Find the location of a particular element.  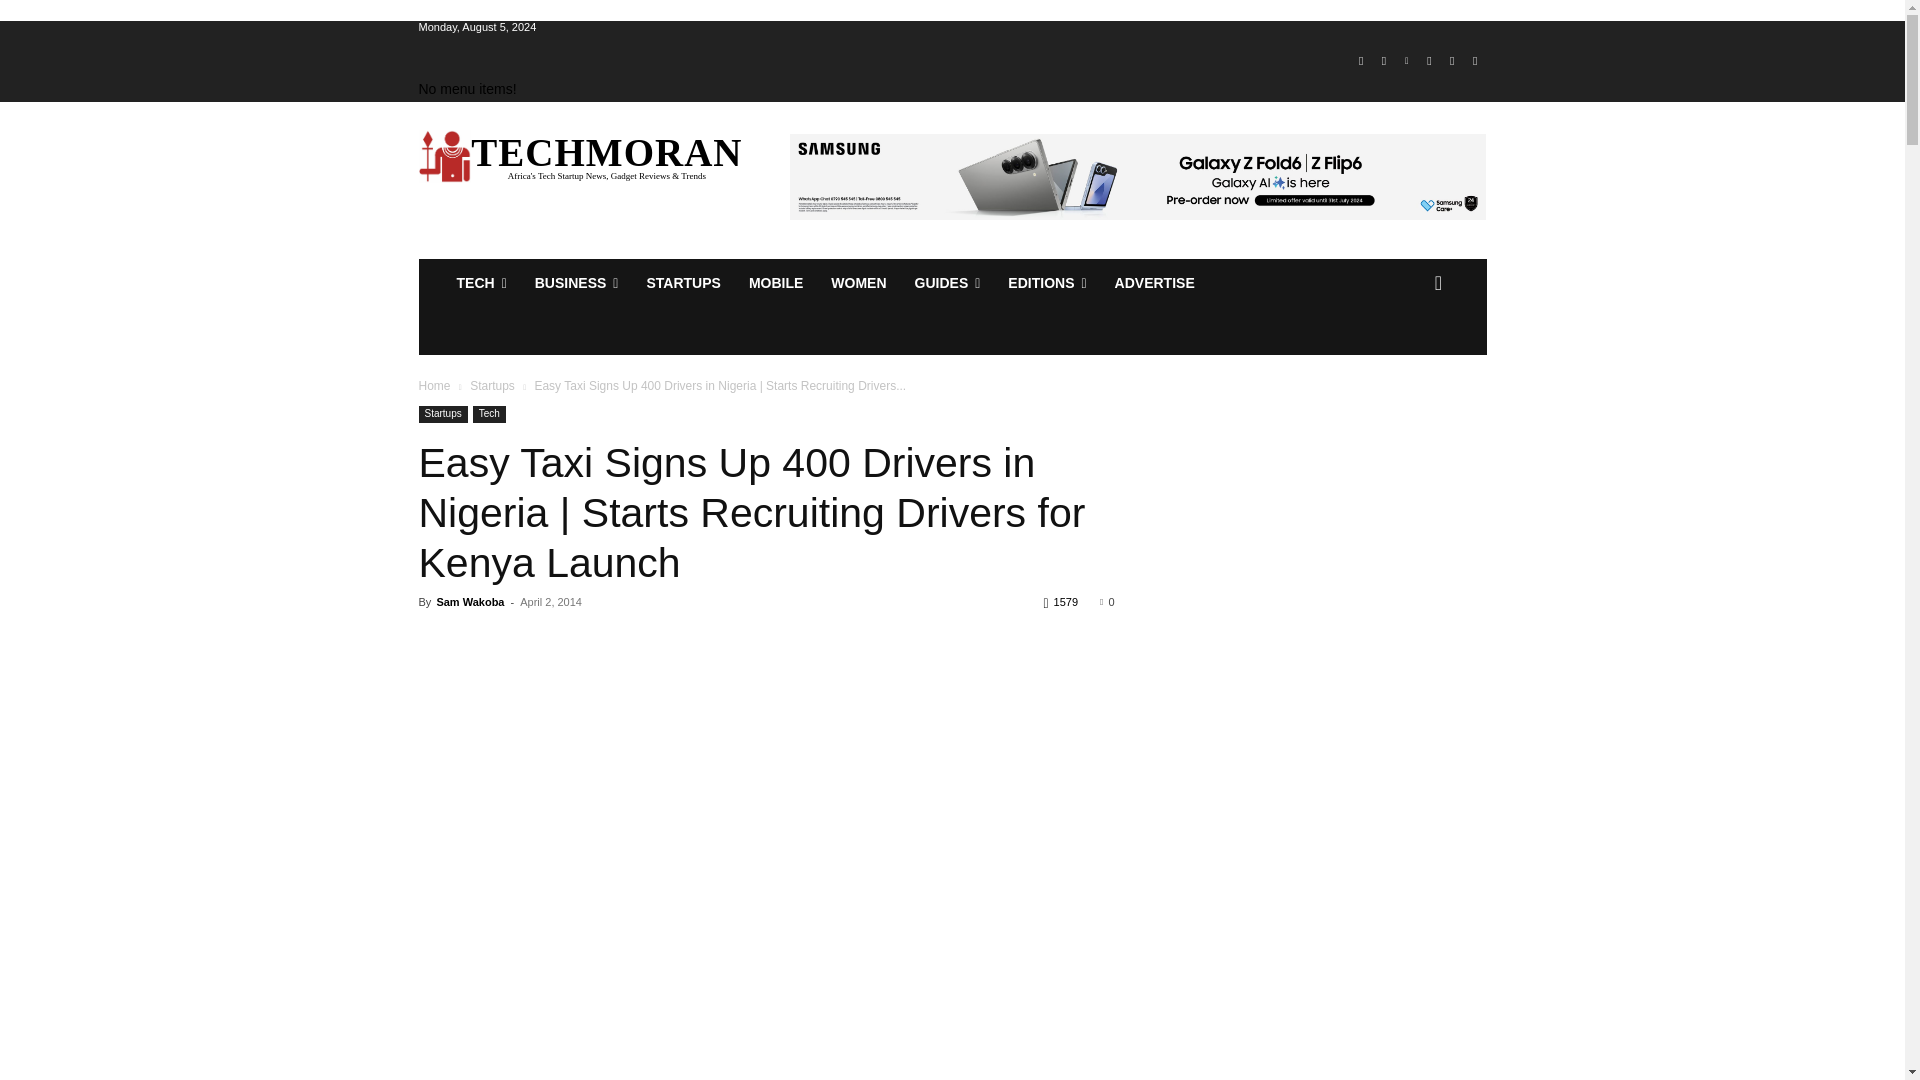

GUIDES is located at coordinates (947, 282).